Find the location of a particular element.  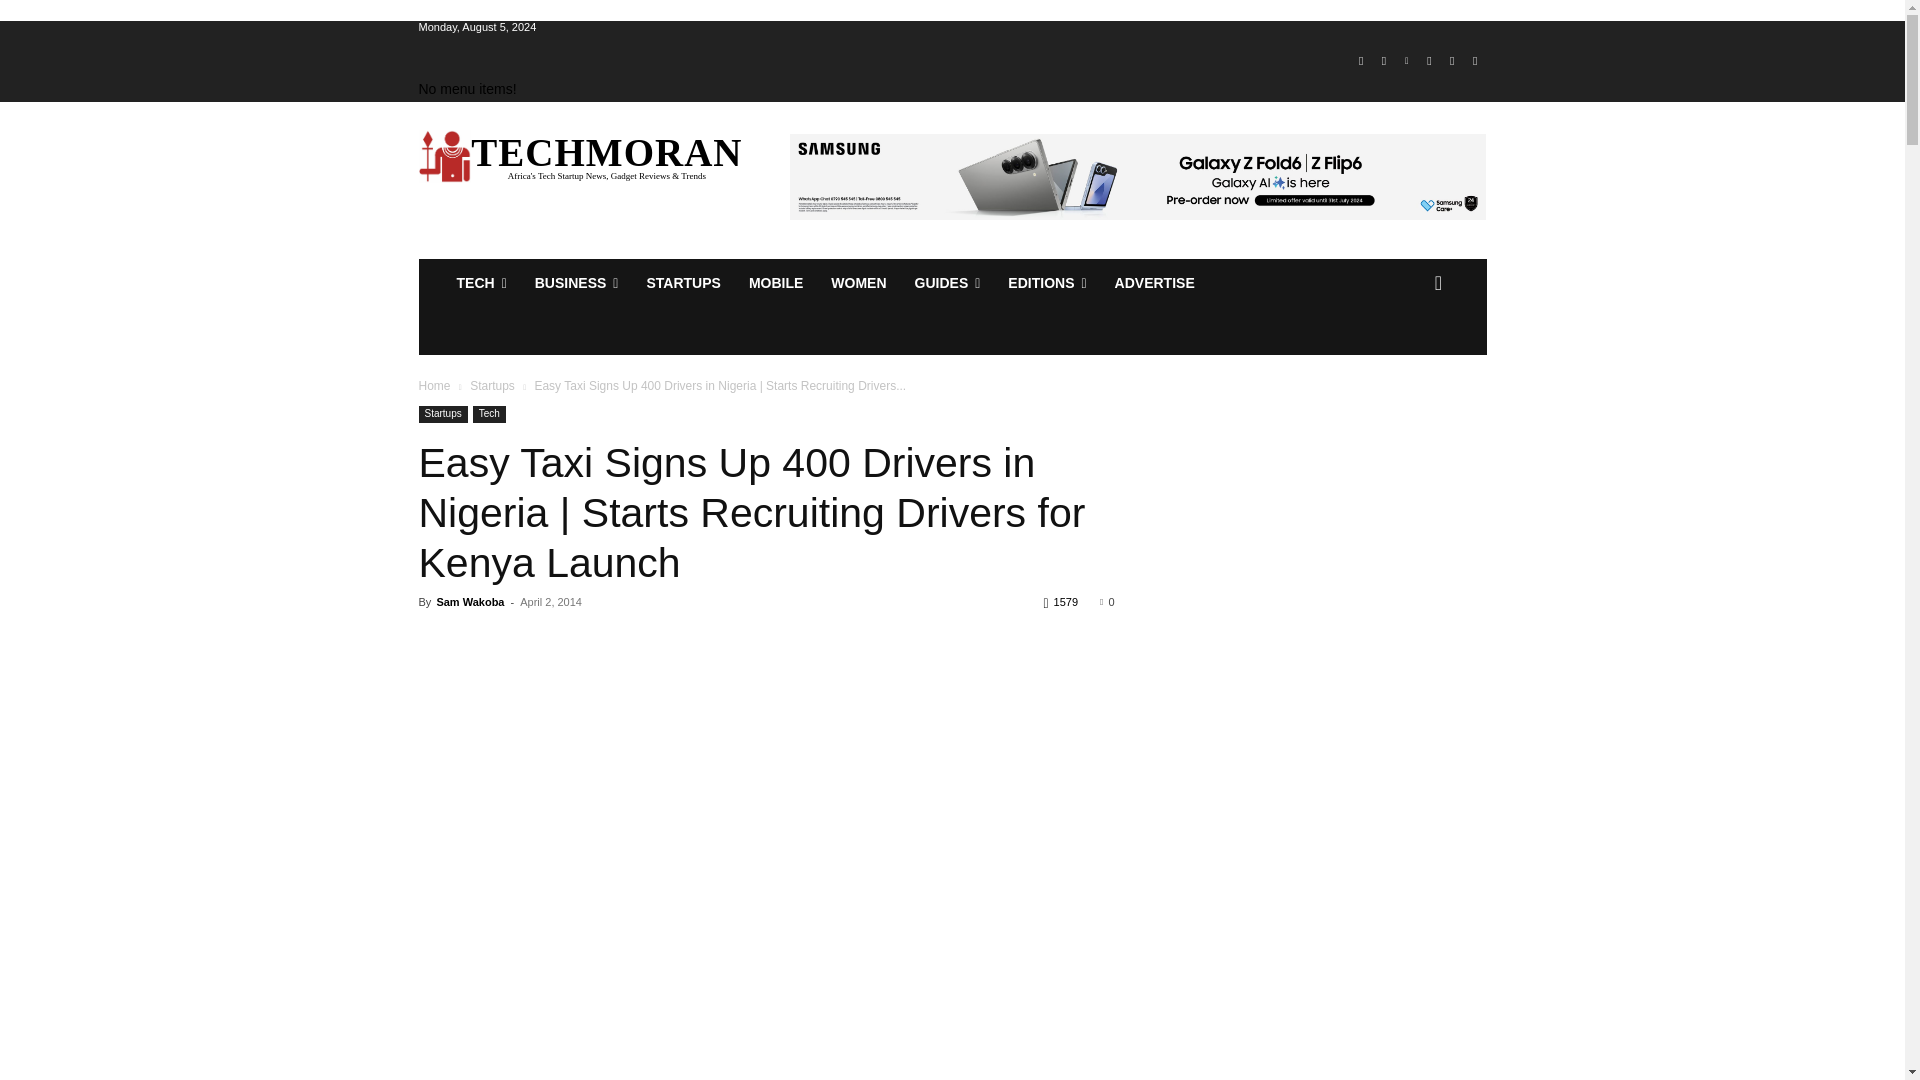

GUIDES is located at coordinates (947, 282).